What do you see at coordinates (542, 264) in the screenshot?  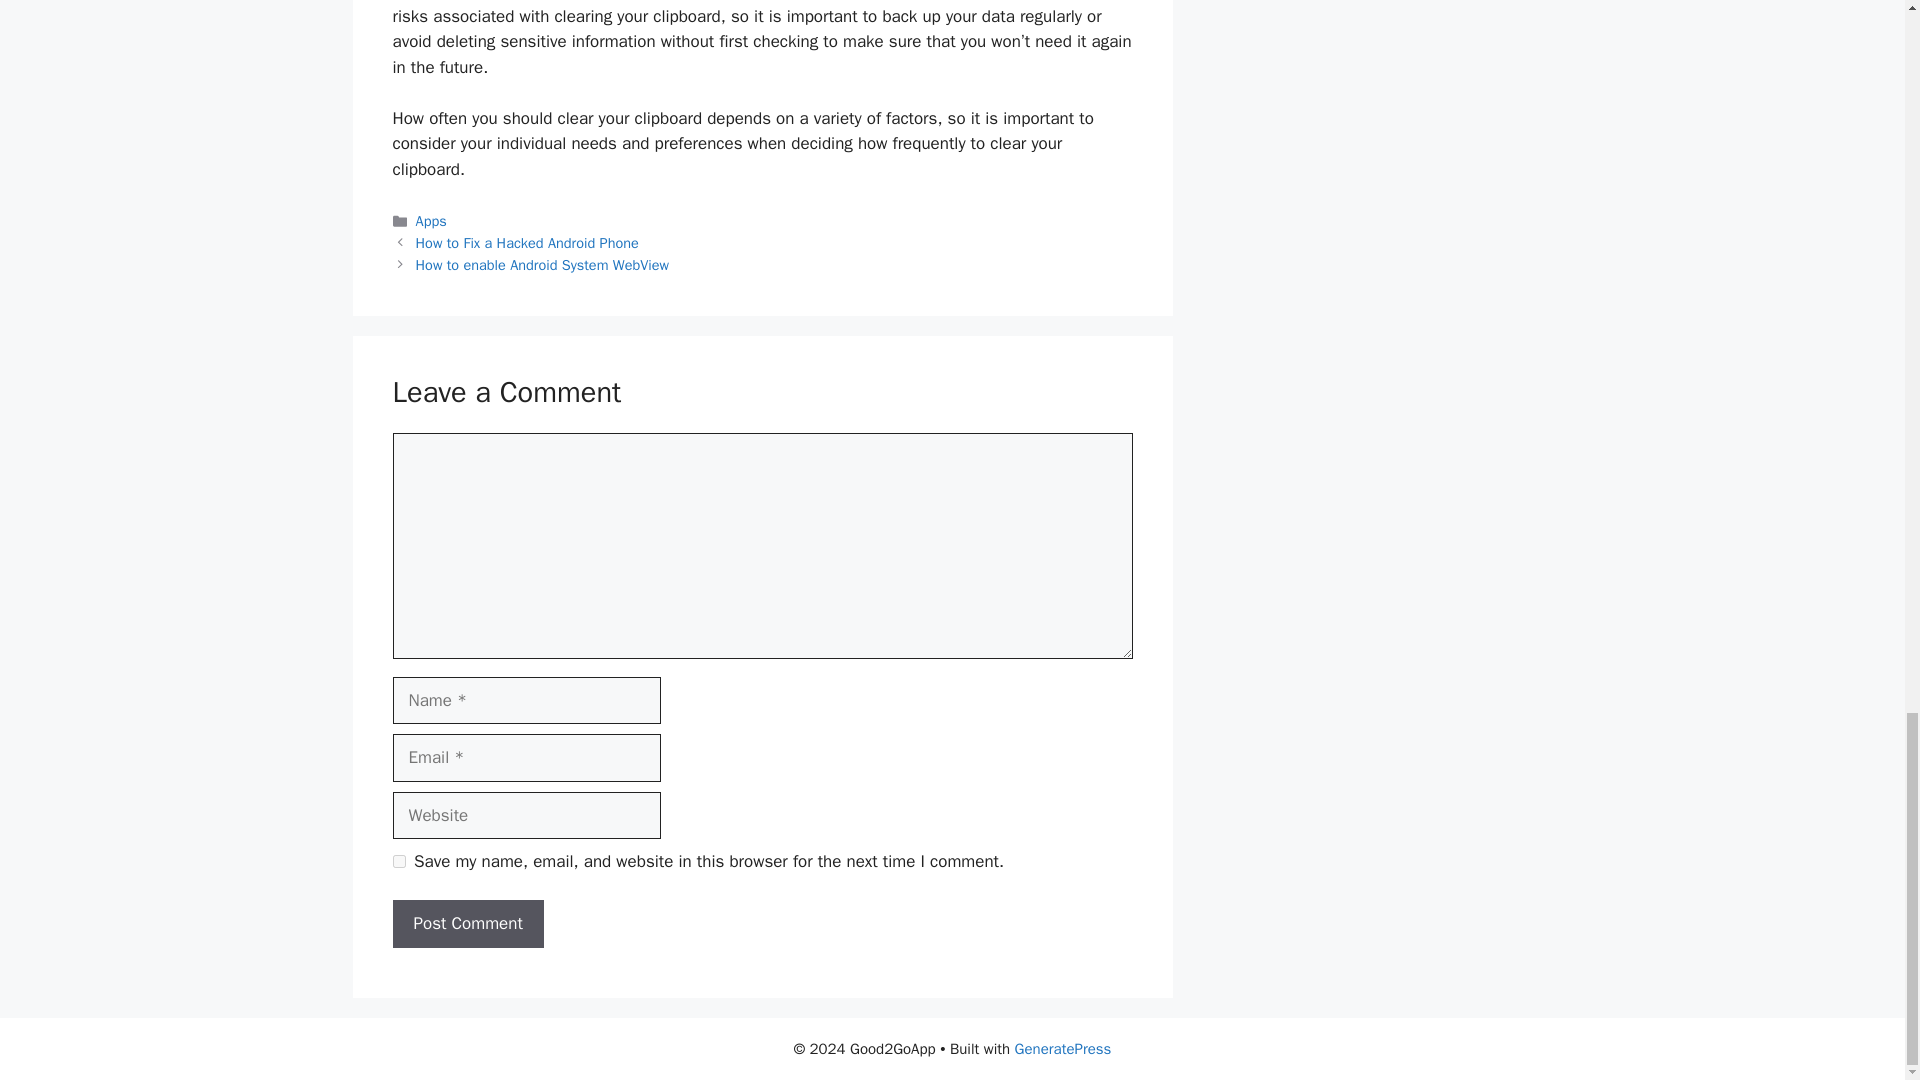 I see `How to enable Android System WebView` at bounding box center [542, 264].